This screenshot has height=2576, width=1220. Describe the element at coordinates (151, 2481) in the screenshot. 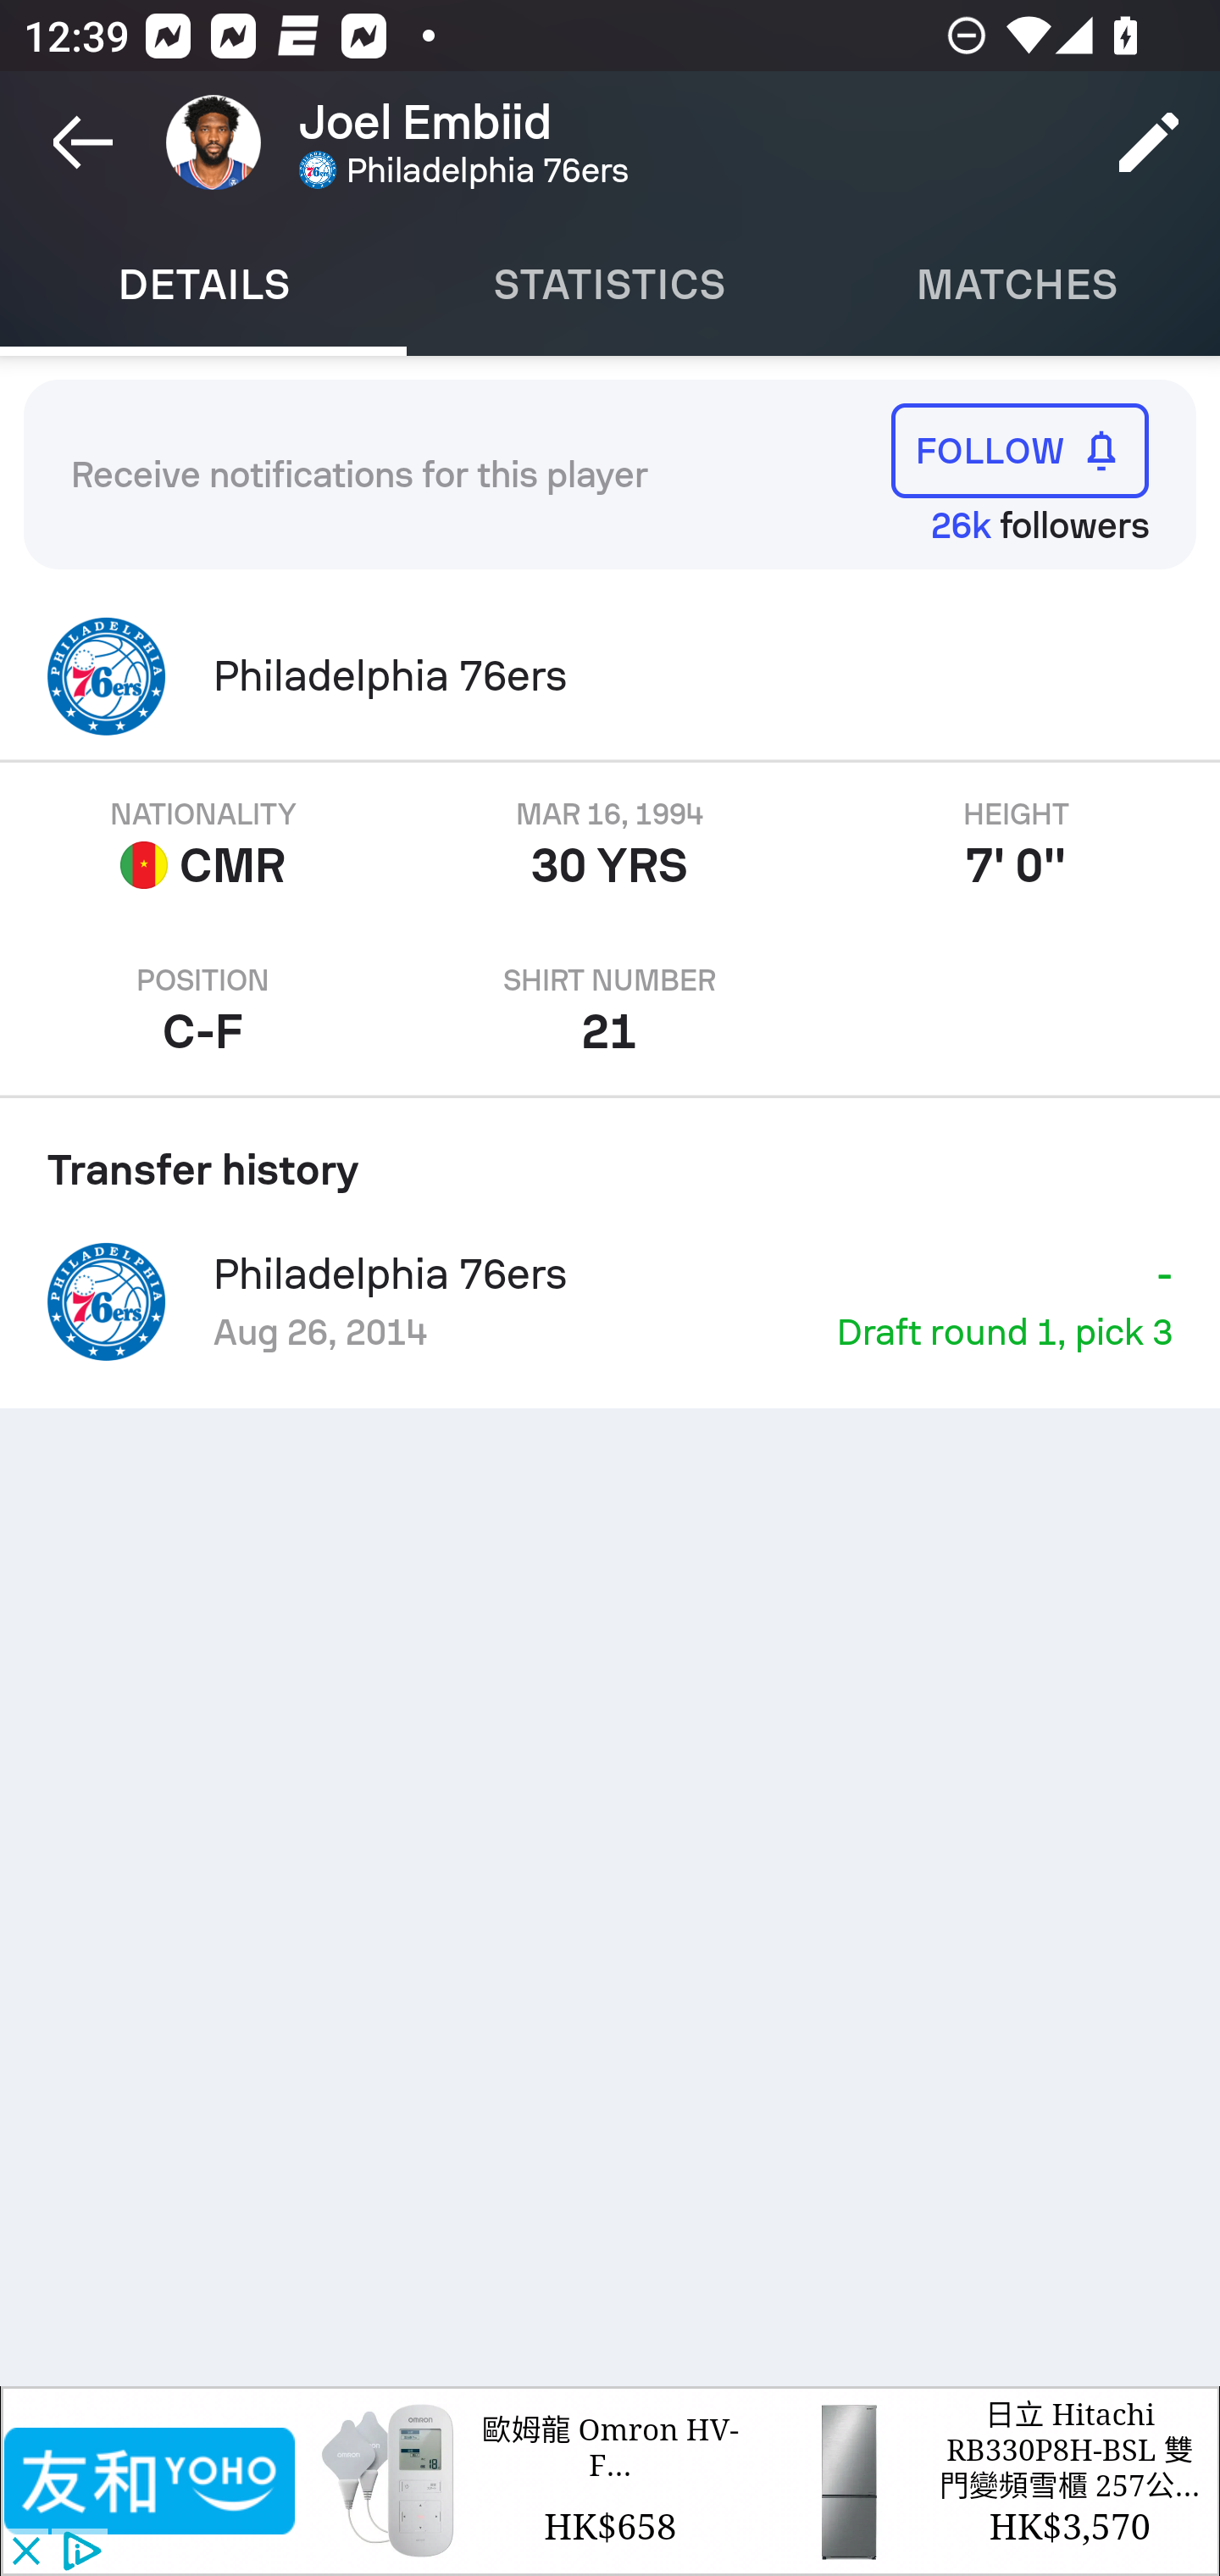

I see `  ` at that location.